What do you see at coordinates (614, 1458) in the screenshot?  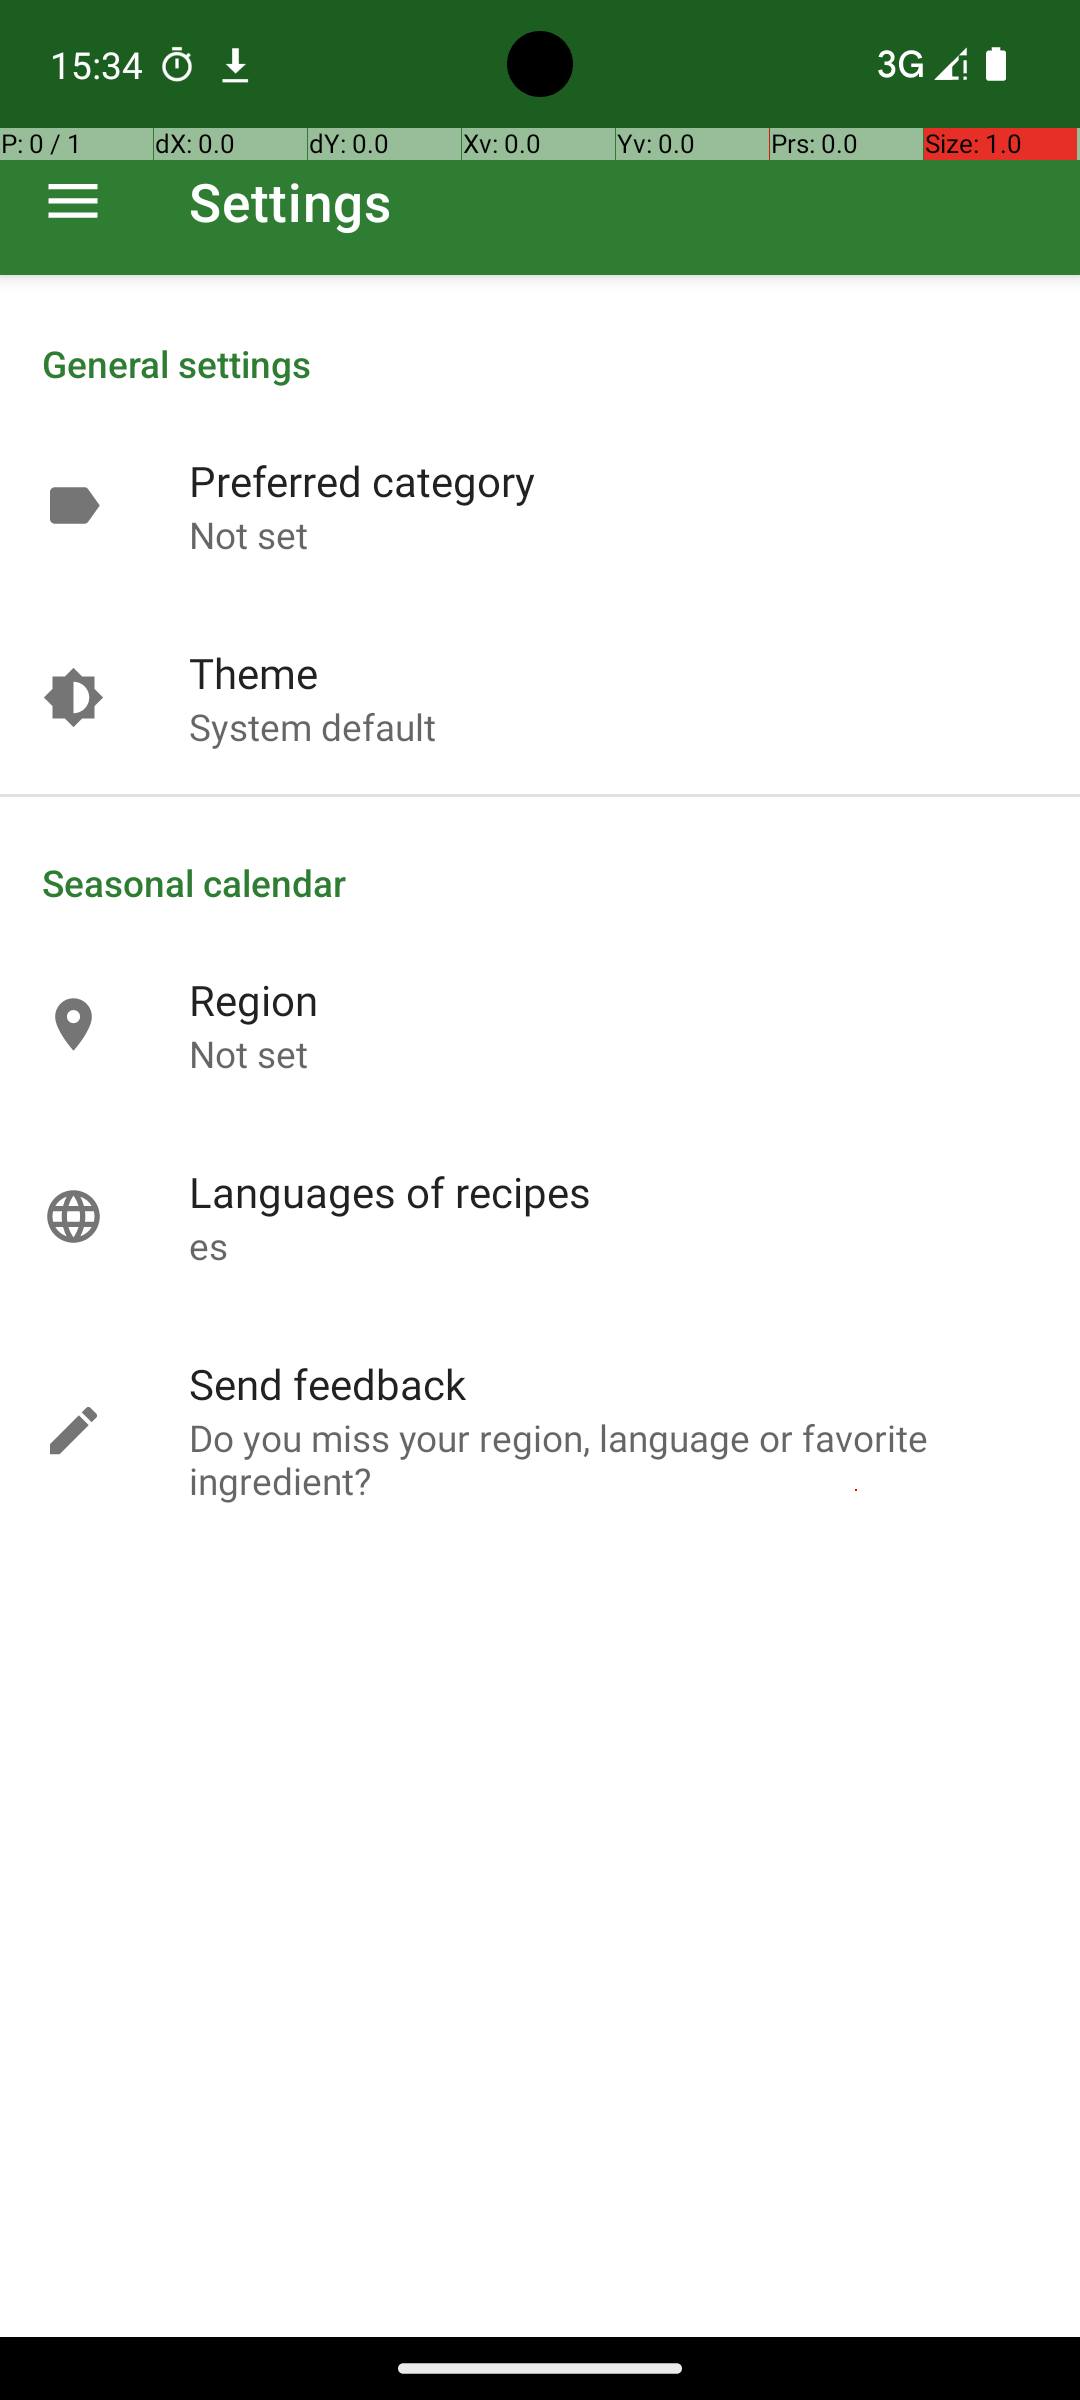 I see `Do you miss your region, language or favorite ingredient?` at bounding box center [614, 1458].